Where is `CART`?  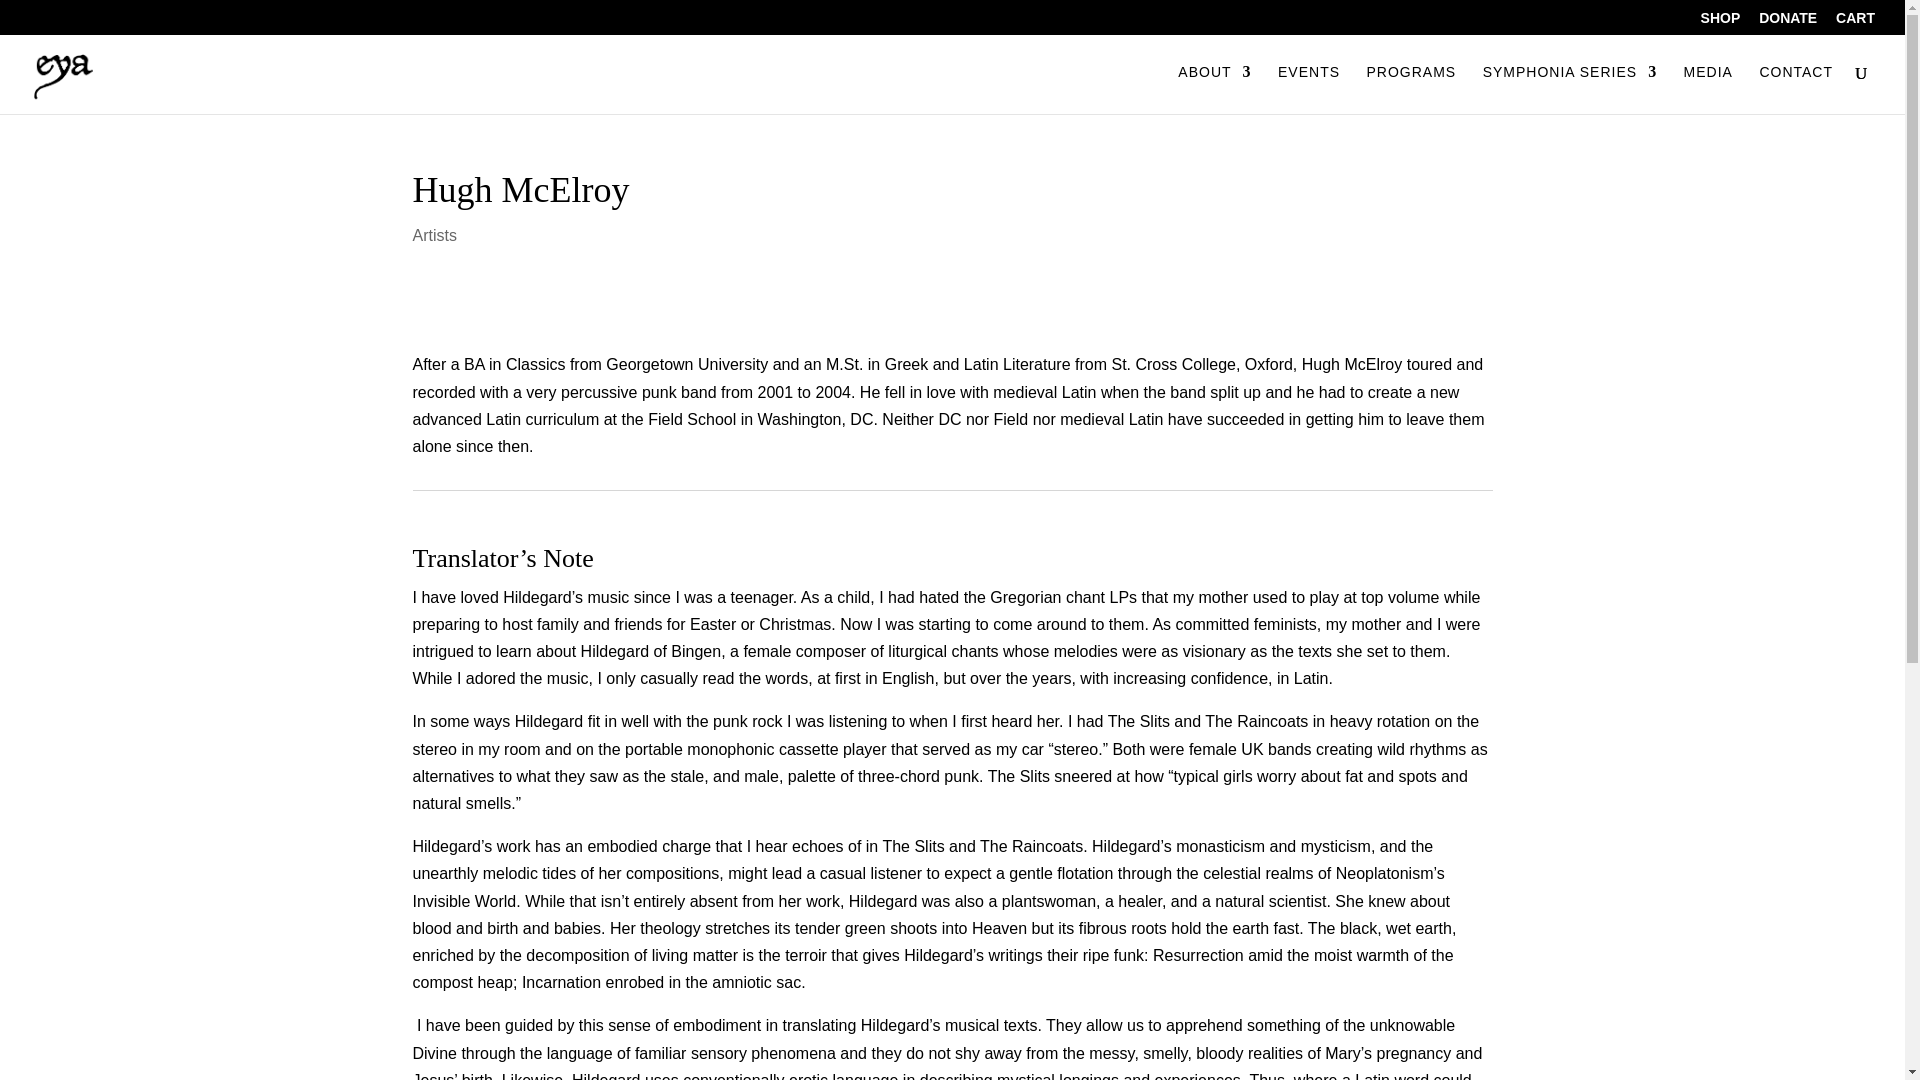
CART is located at coordinates (1855, 22).